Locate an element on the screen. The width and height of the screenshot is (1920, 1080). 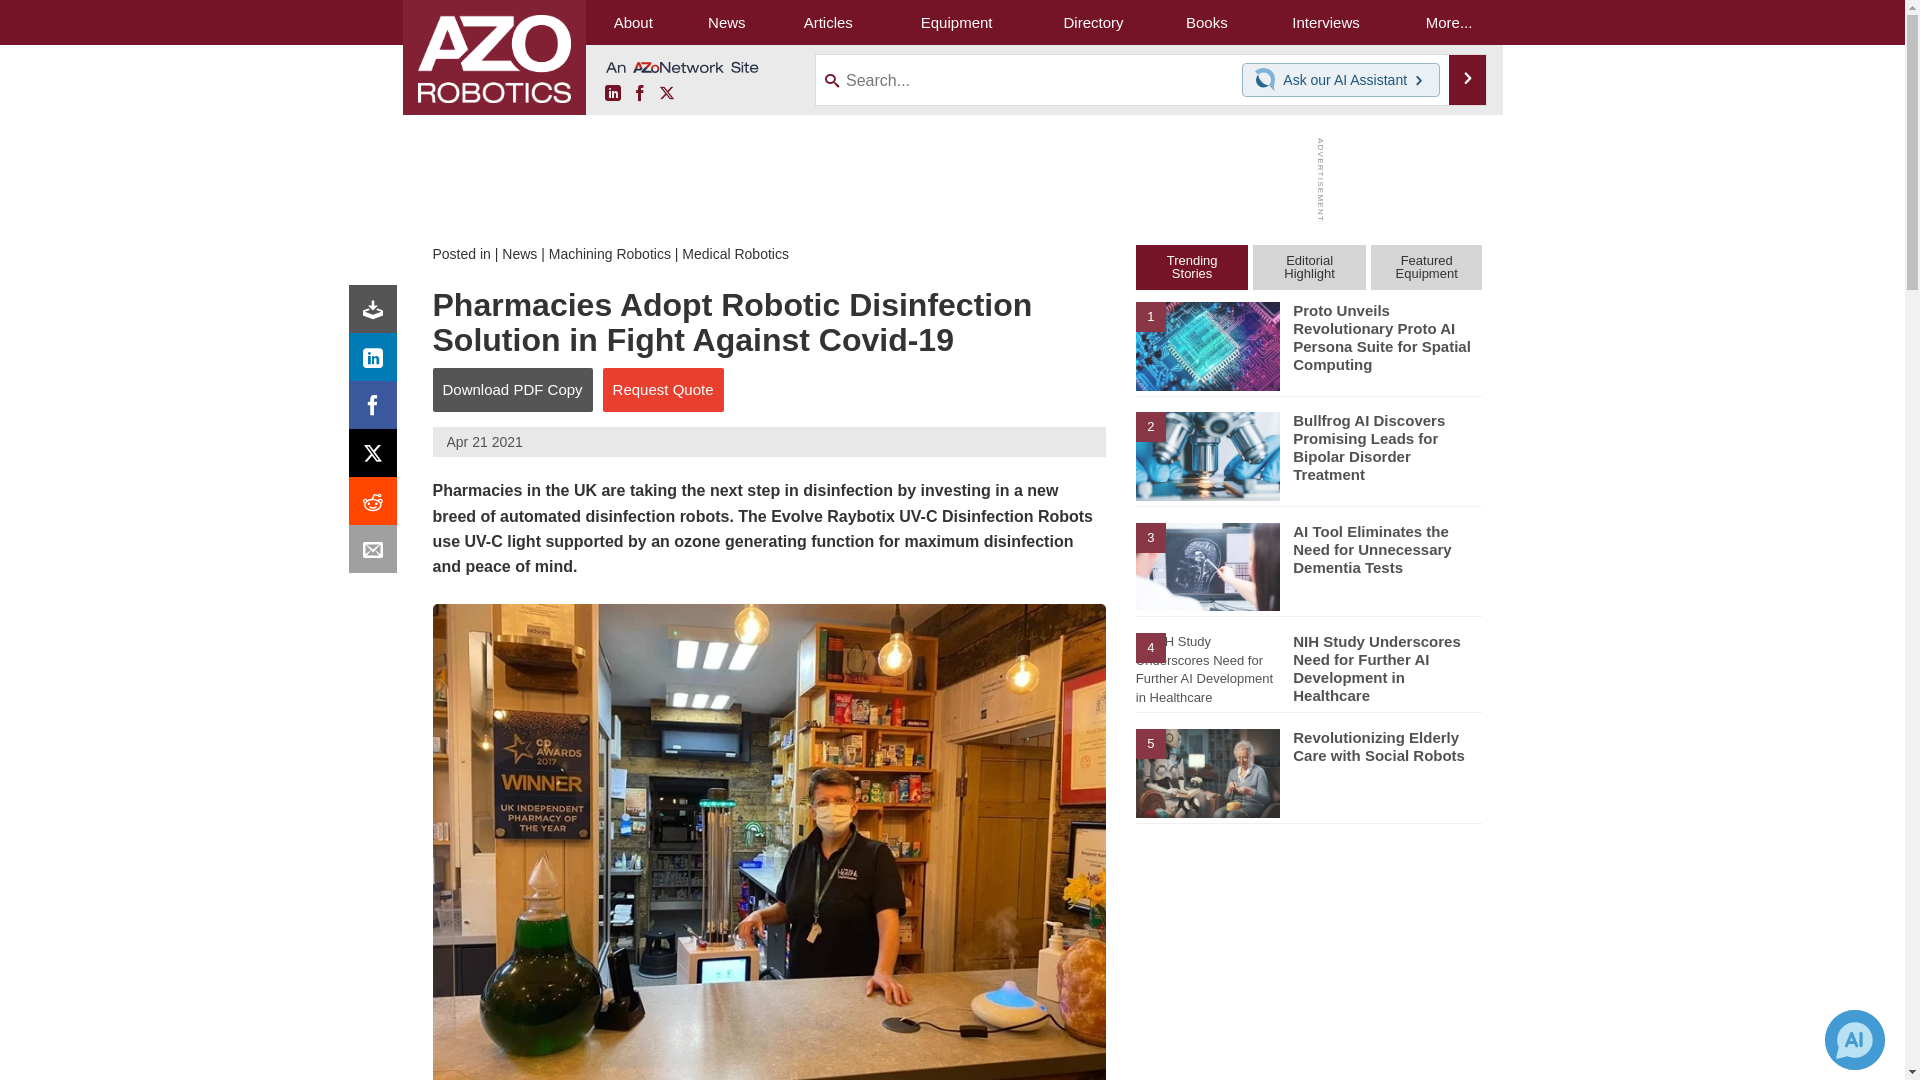
Directory is located at coordinates (1093, 22).